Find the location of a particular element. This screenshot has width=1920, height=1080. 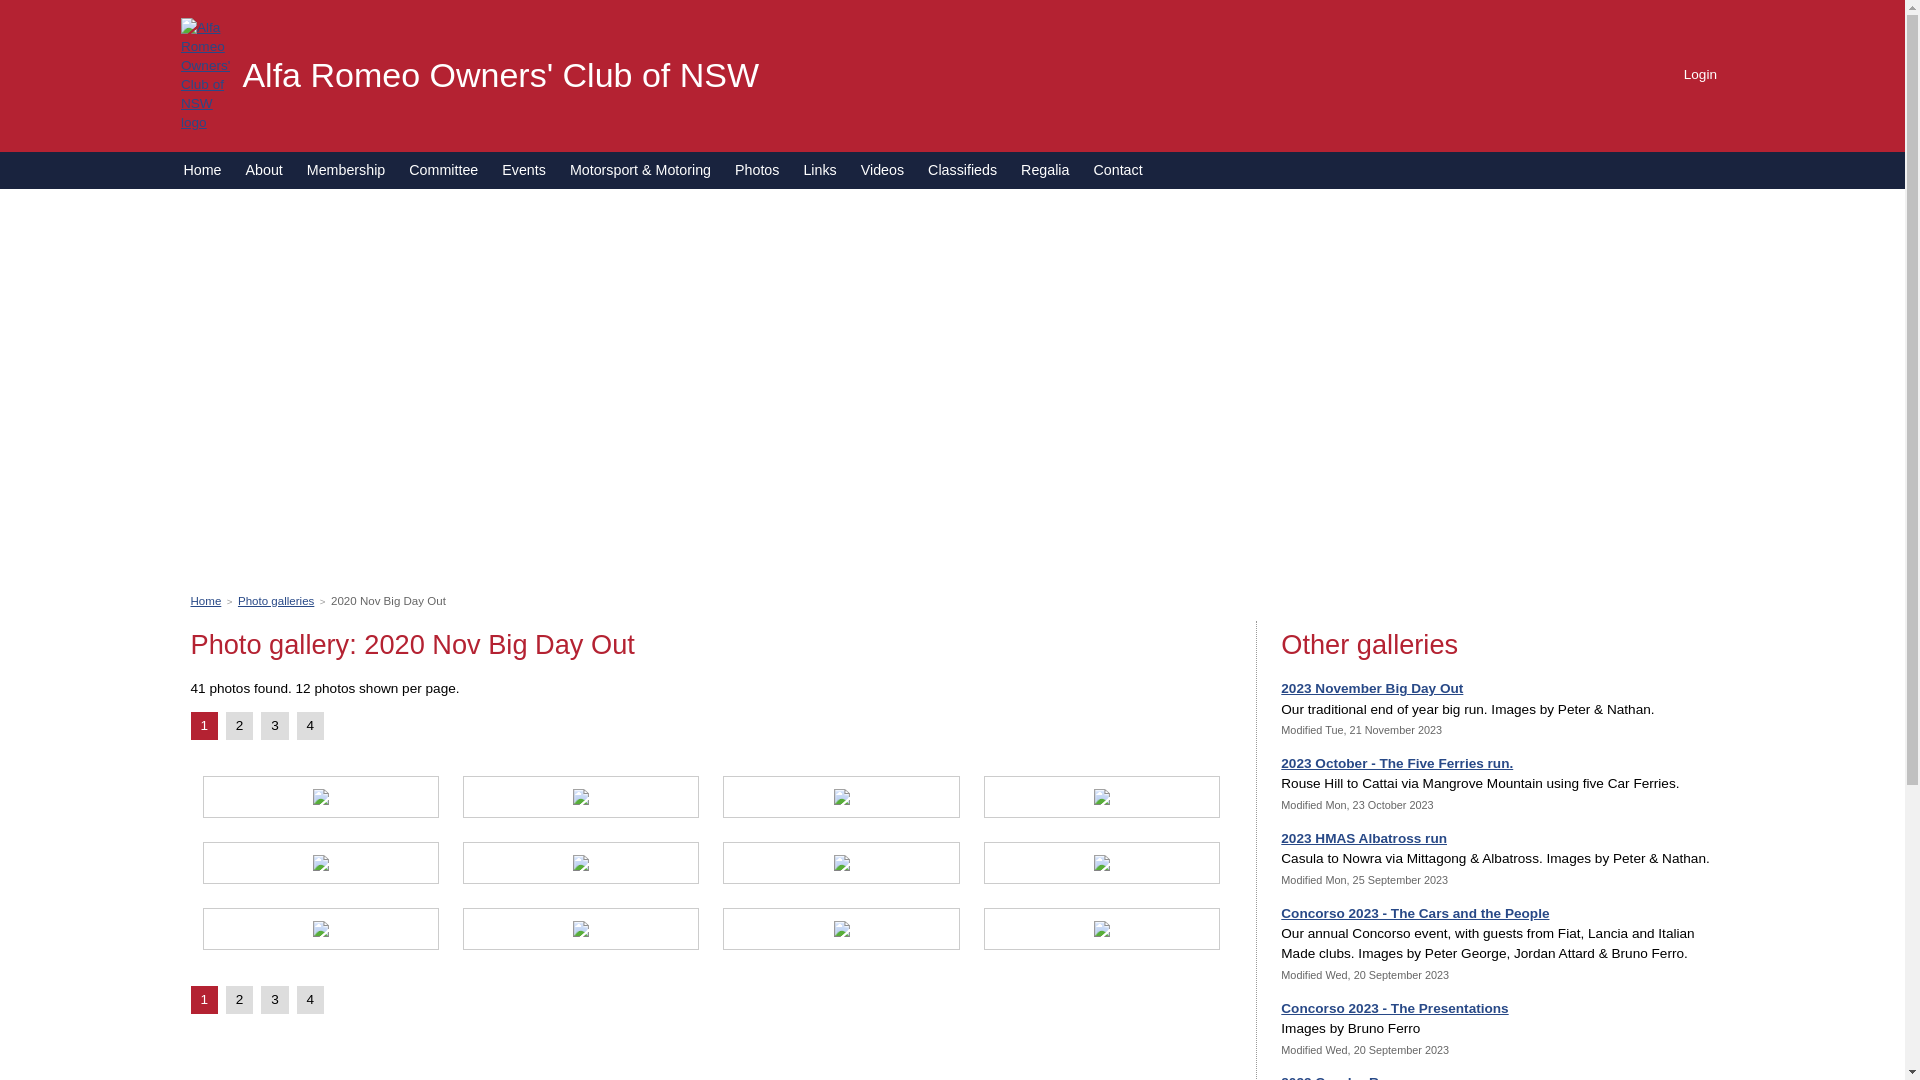

View photo 7 is located at coordinates (842, 866).